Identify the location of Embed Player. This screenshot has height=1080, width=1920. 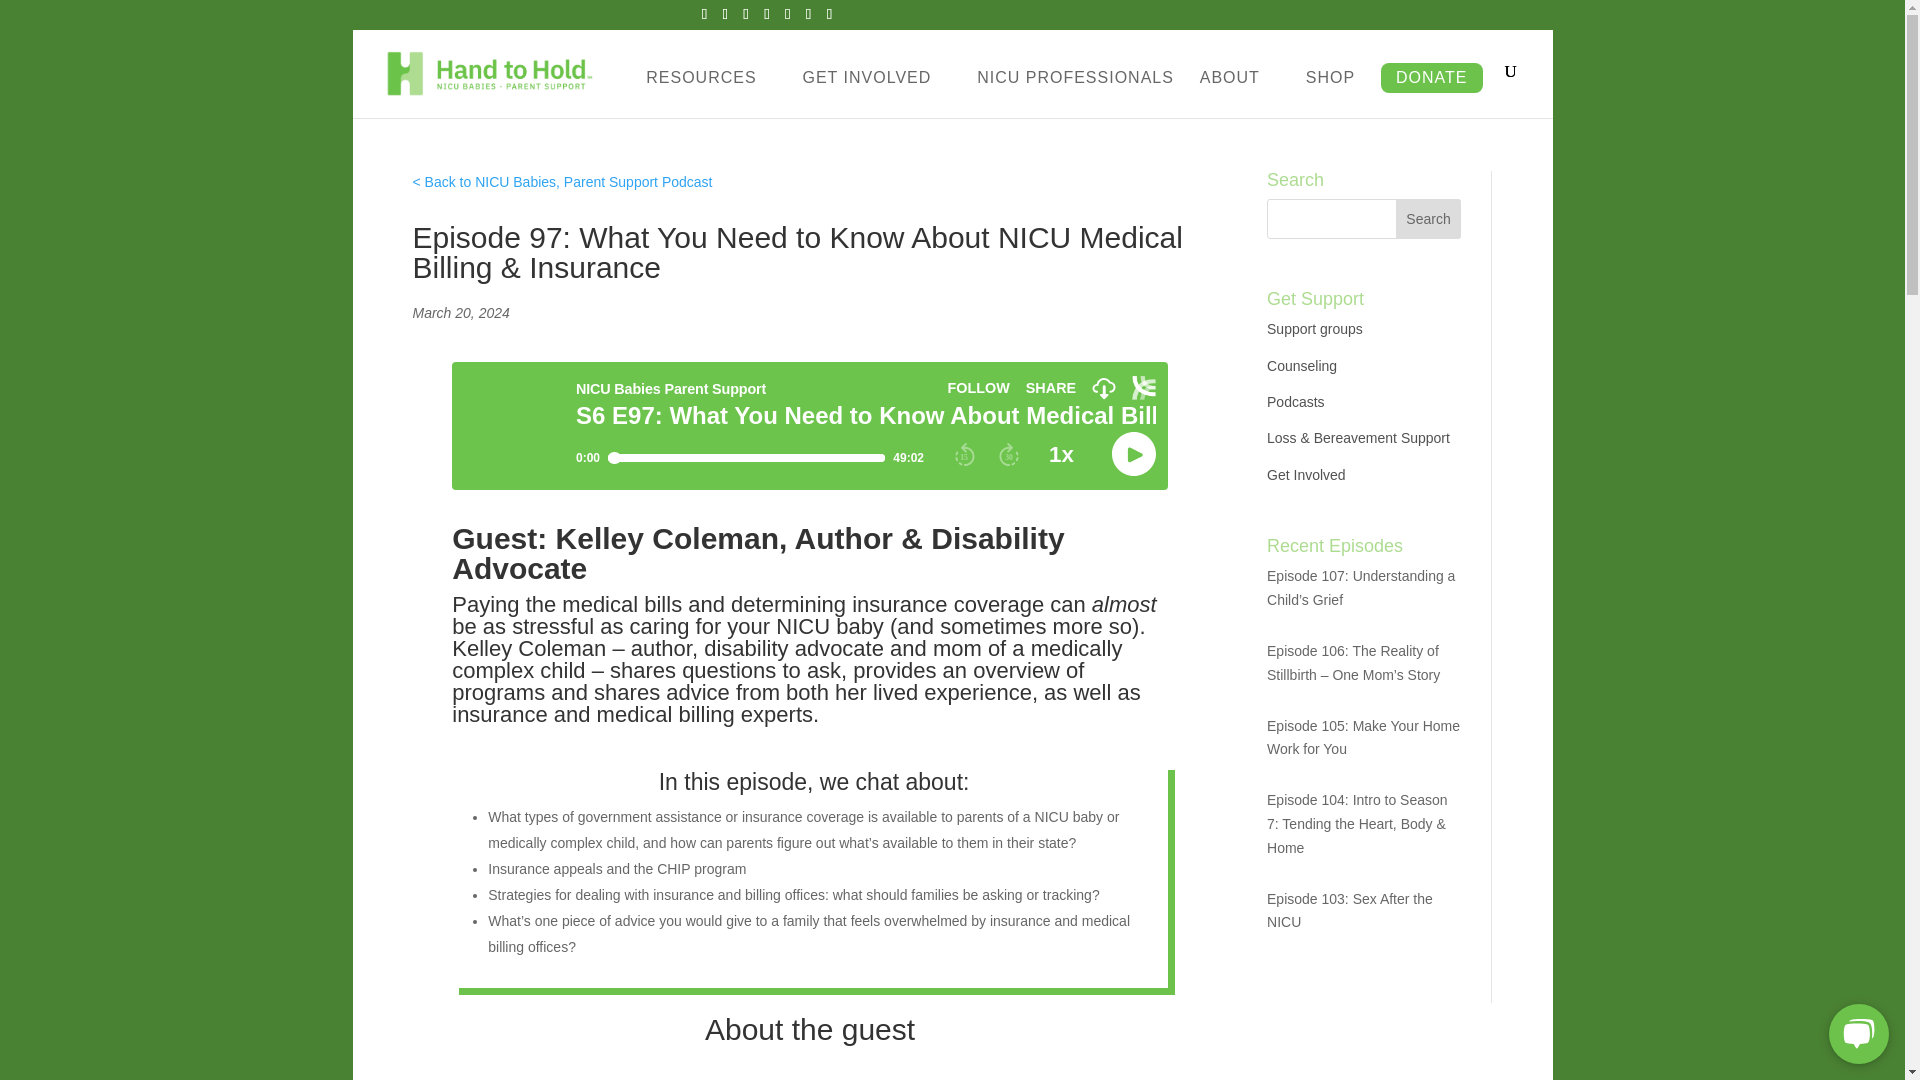
(809, 426).